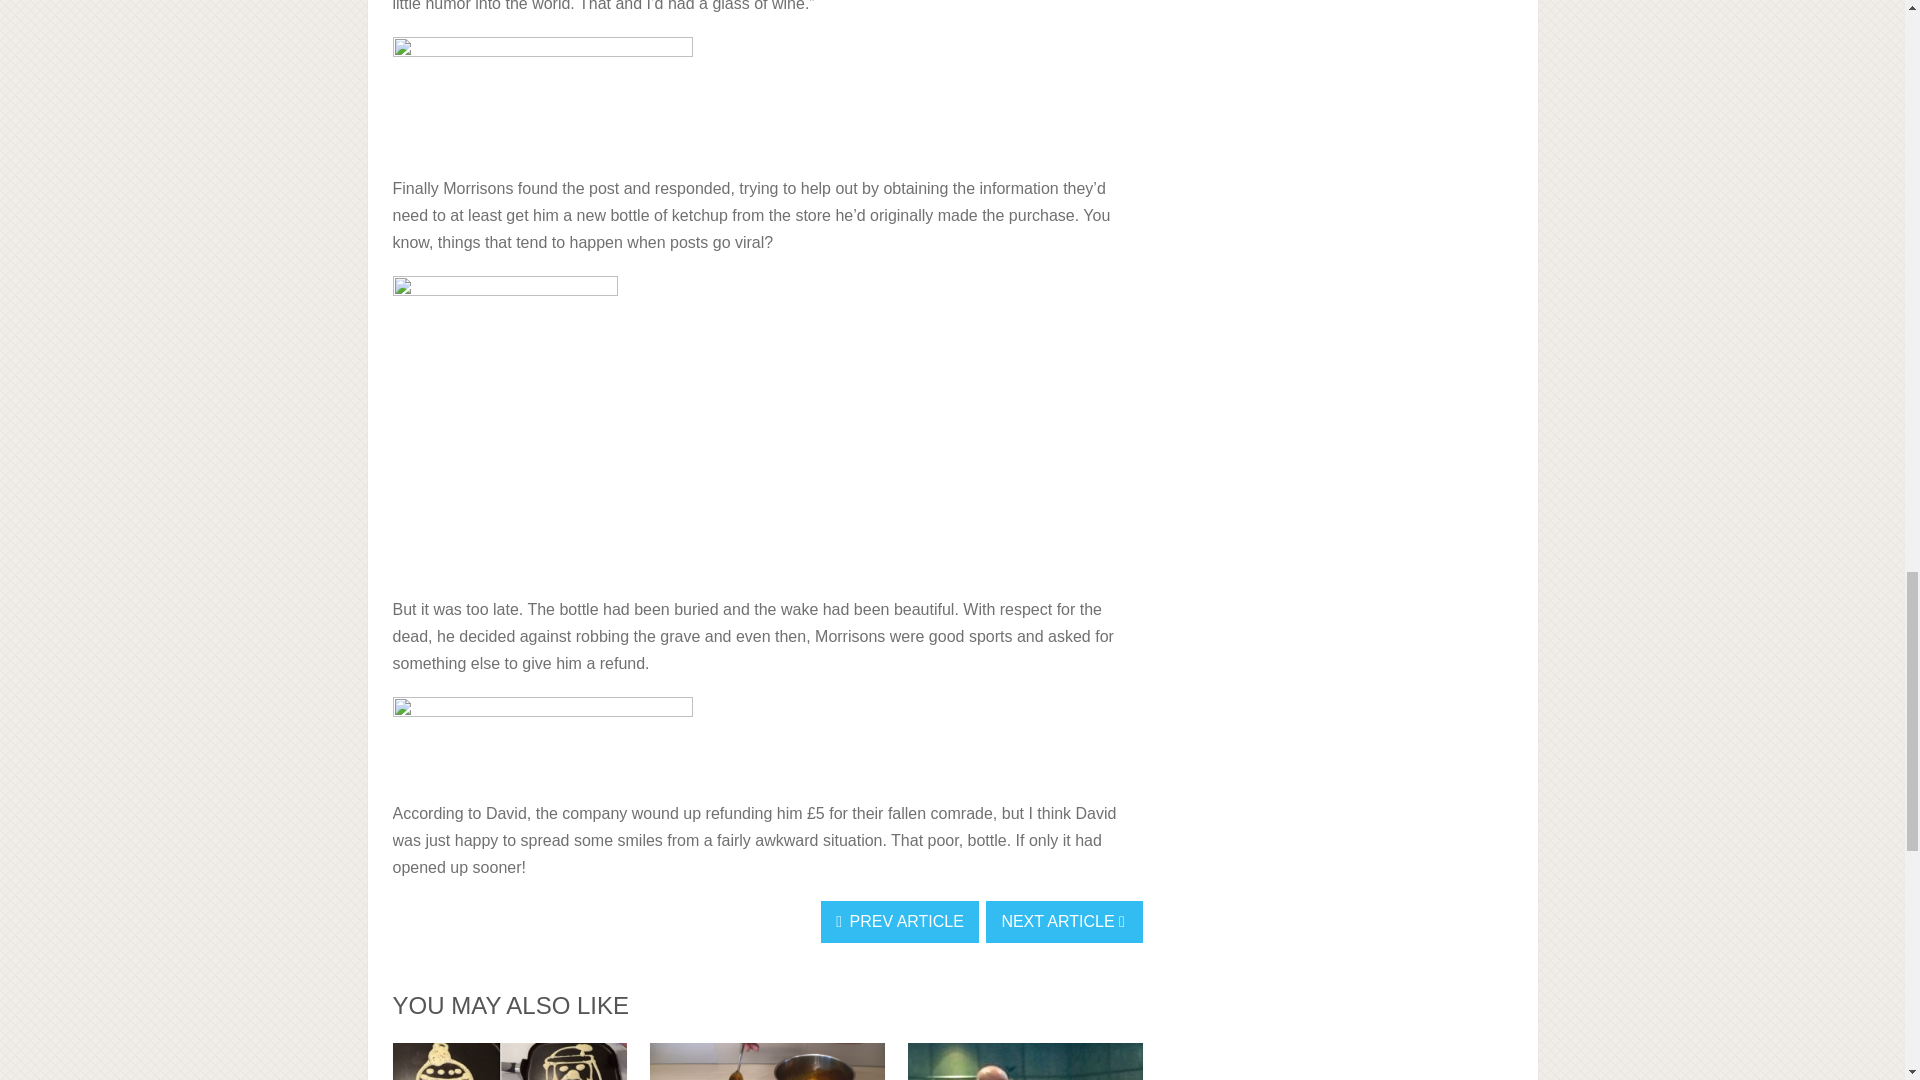 The image size is (1920, 1080). What do you see at coordinates (900, 921) in the screenshot?
I see `PREV ARTICLE` at bounding box center [900, 921].